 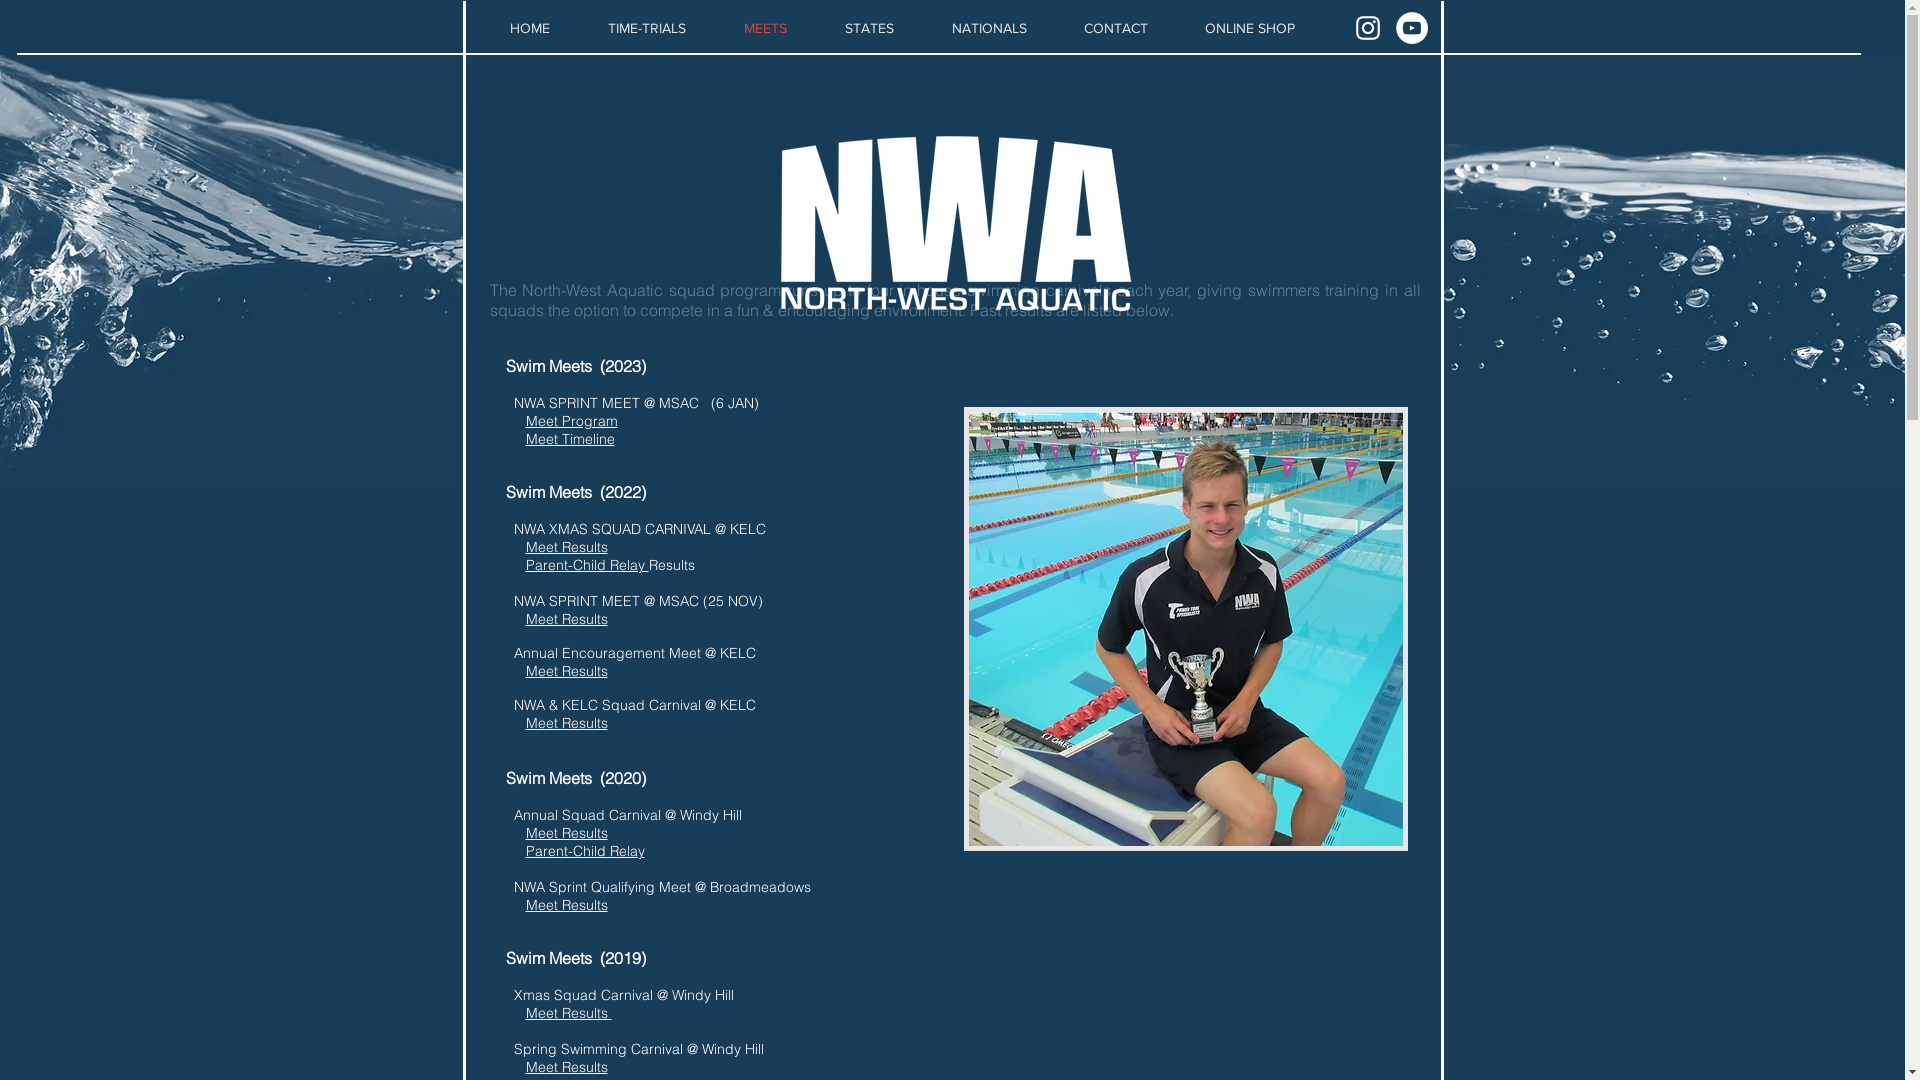 What do you see at coordinates (870, 28) in the screenshot?
I see `STATES` at bounding box center [870, 28].